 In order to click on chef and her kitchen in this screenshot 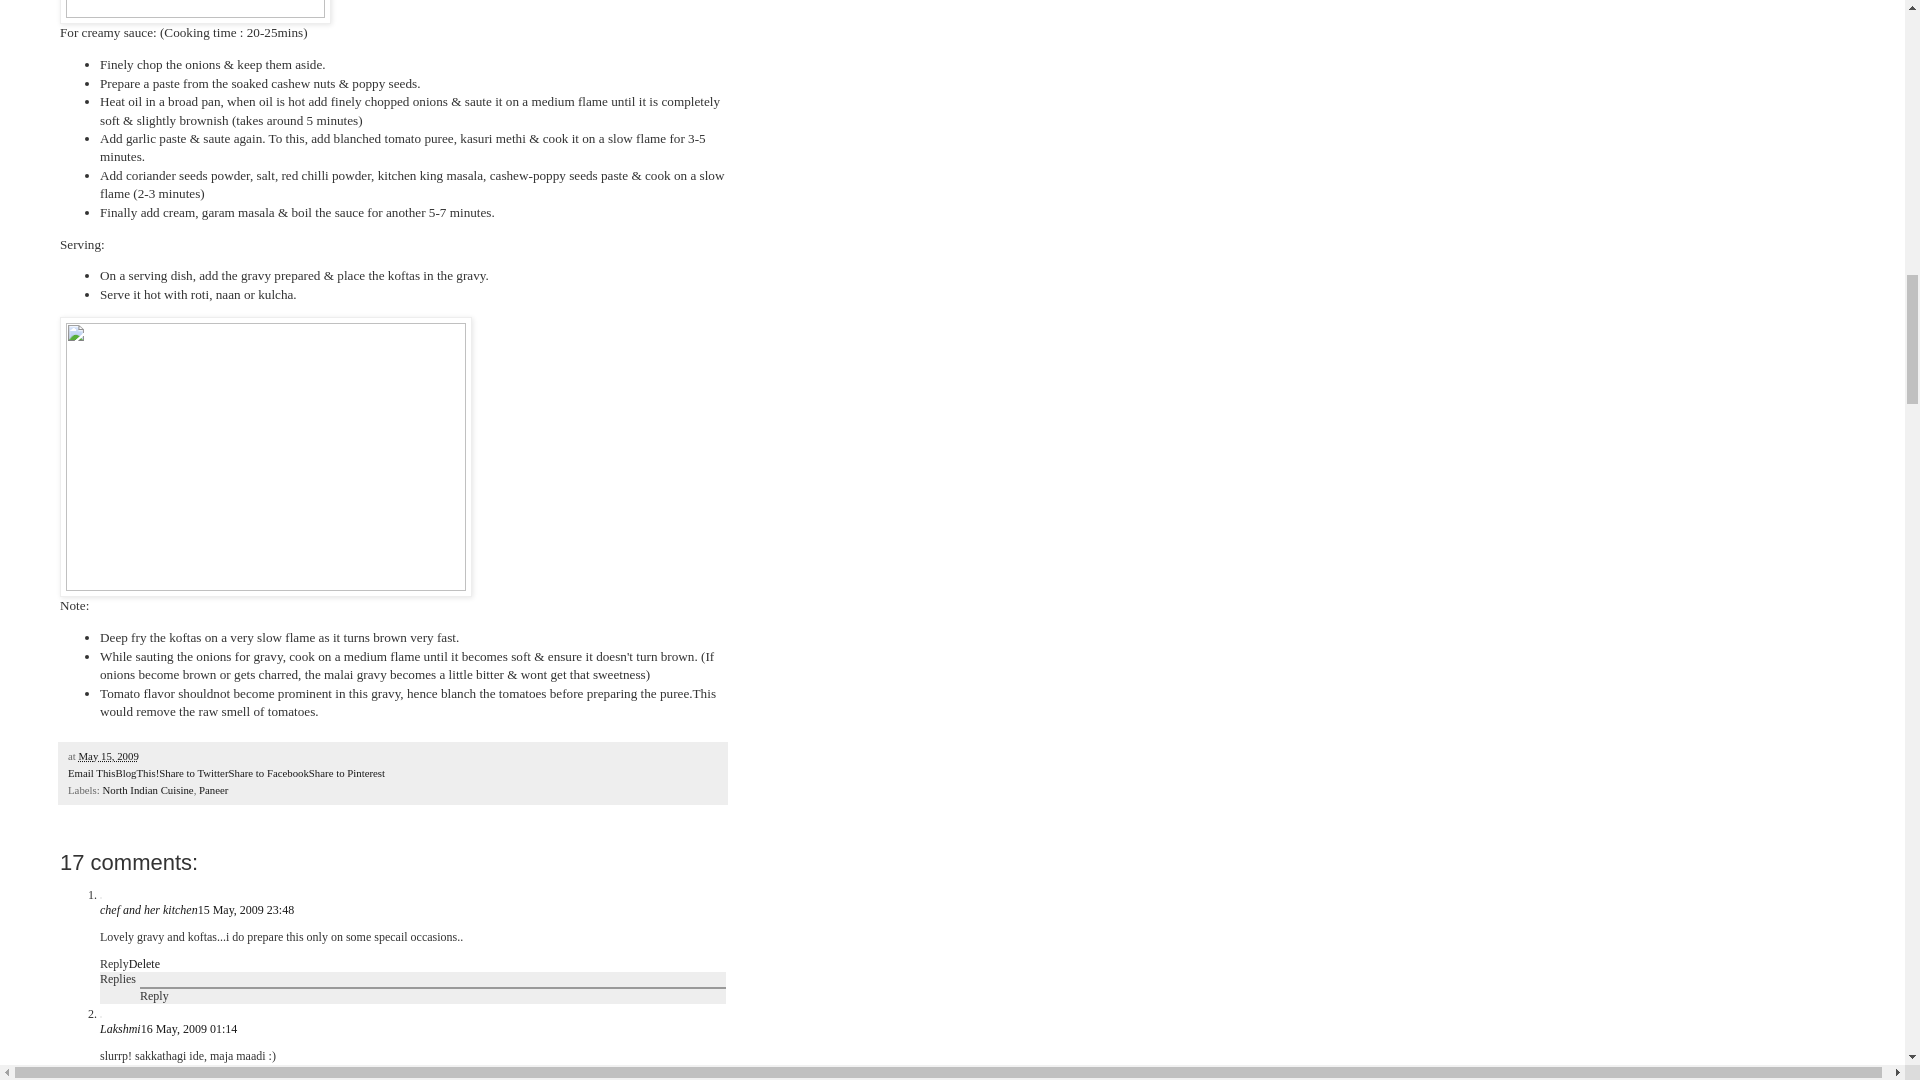, I will do `click(148, 909)`.